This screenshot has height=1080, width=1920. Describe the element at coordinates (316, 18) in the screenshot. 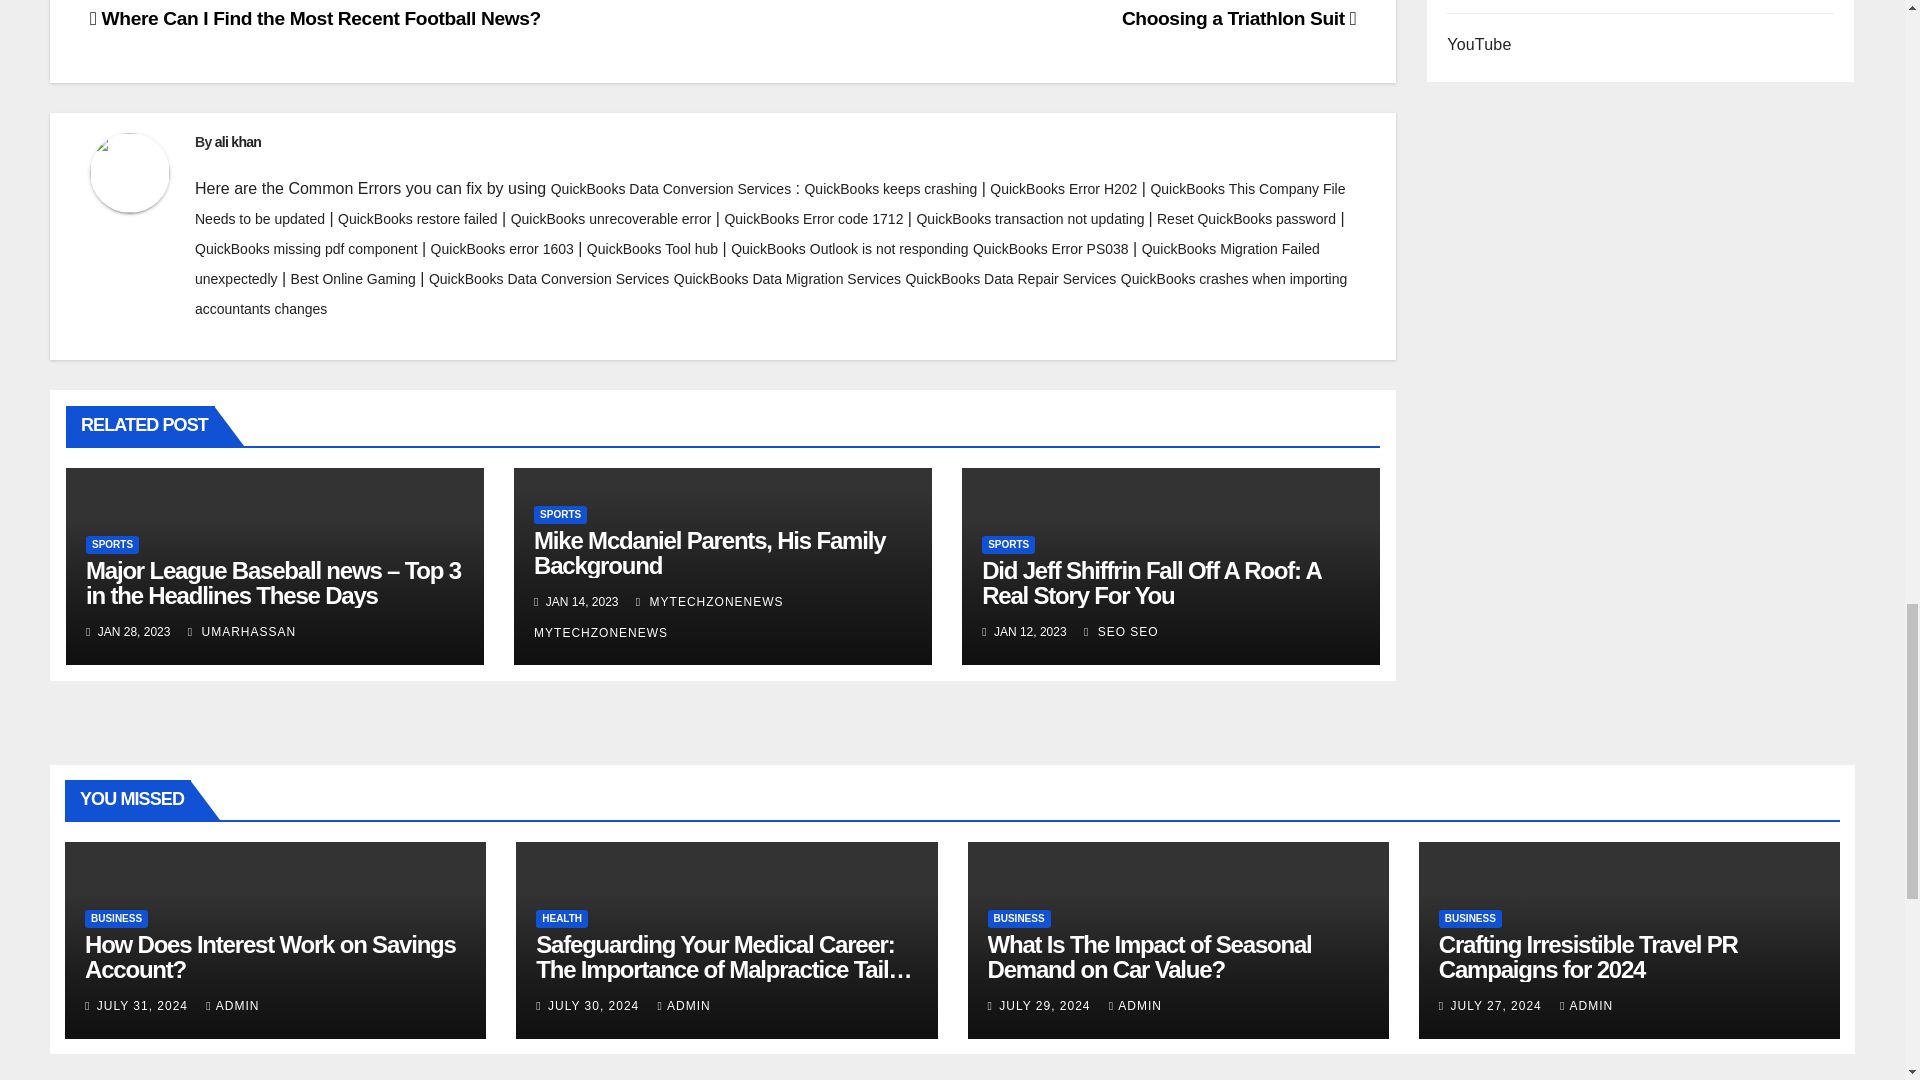

I see `Where Can I Find the Most Recent Football News?` at that location.